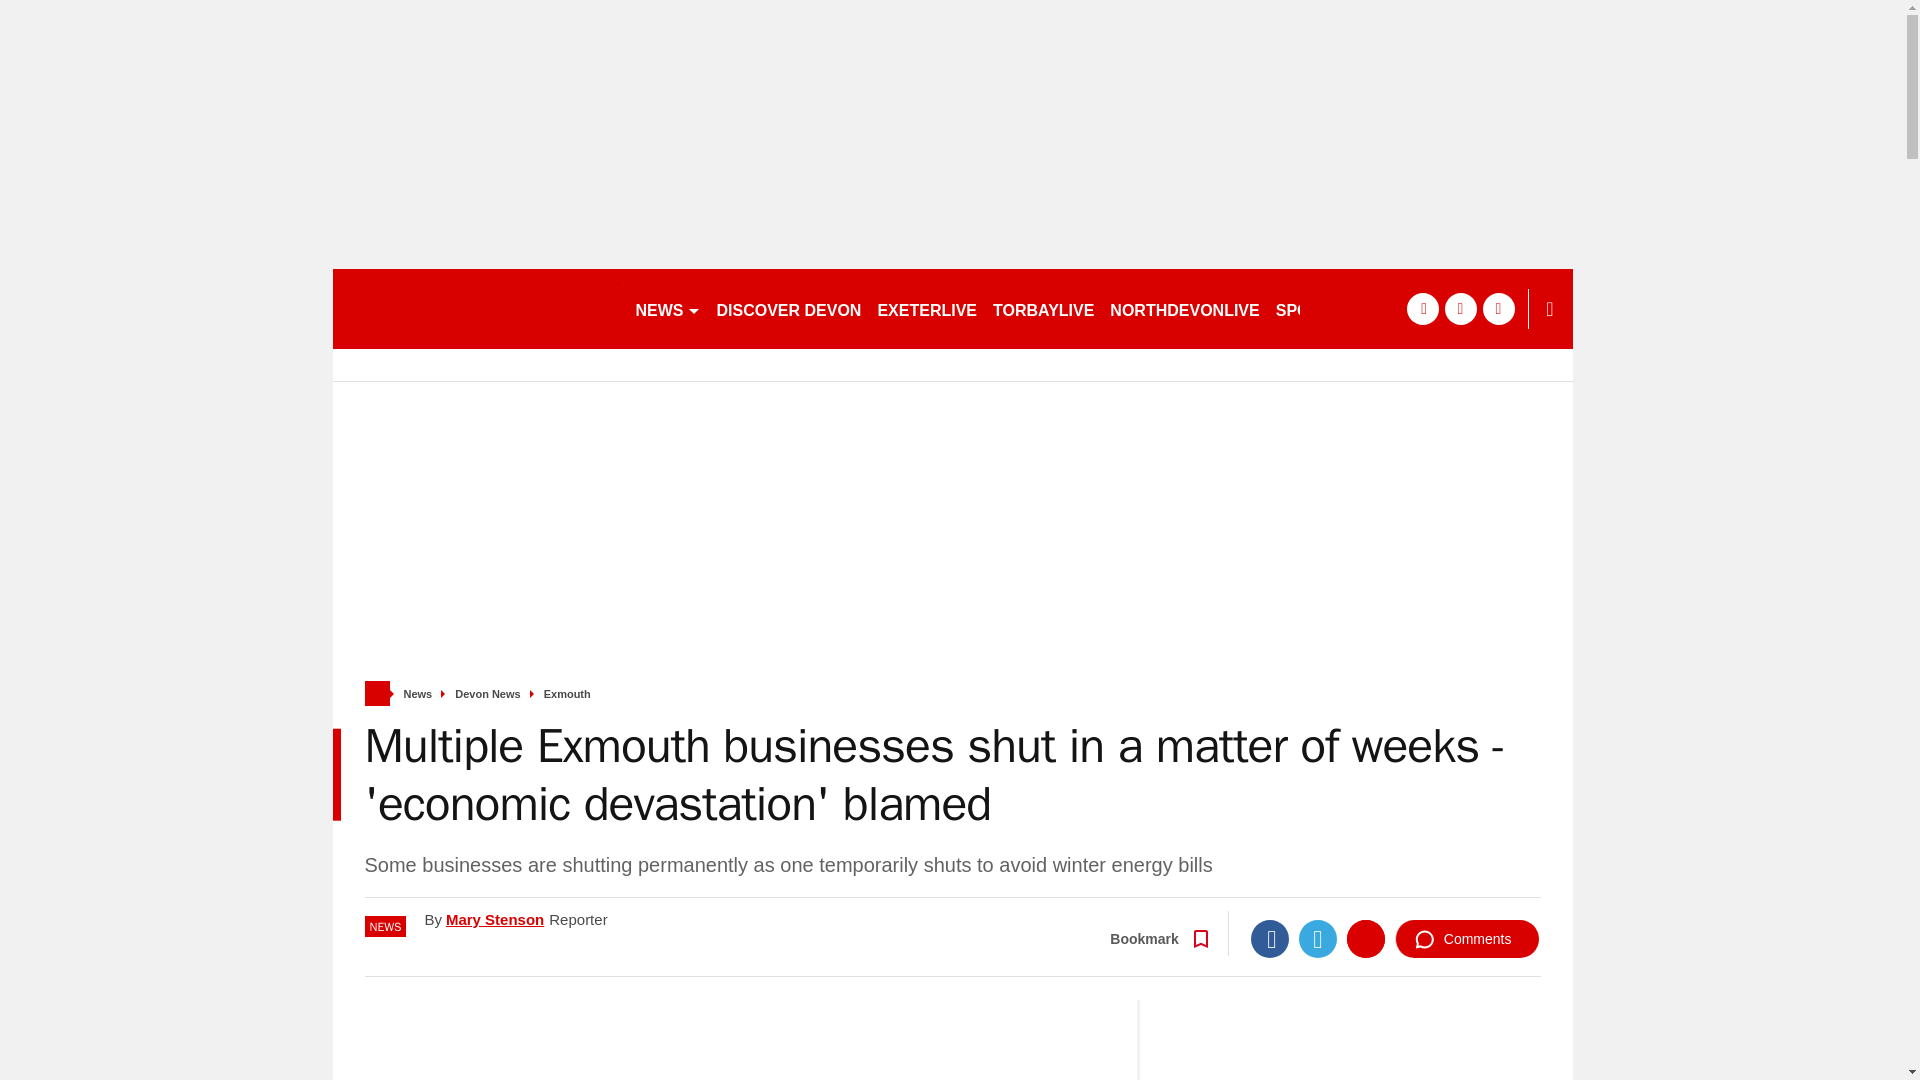 The width and height of the screenshot is (1920, 1080). What do you see at coordinates (1422, 308) in the screenshot?
I see `facebook` at bounding box center [1422, 308].